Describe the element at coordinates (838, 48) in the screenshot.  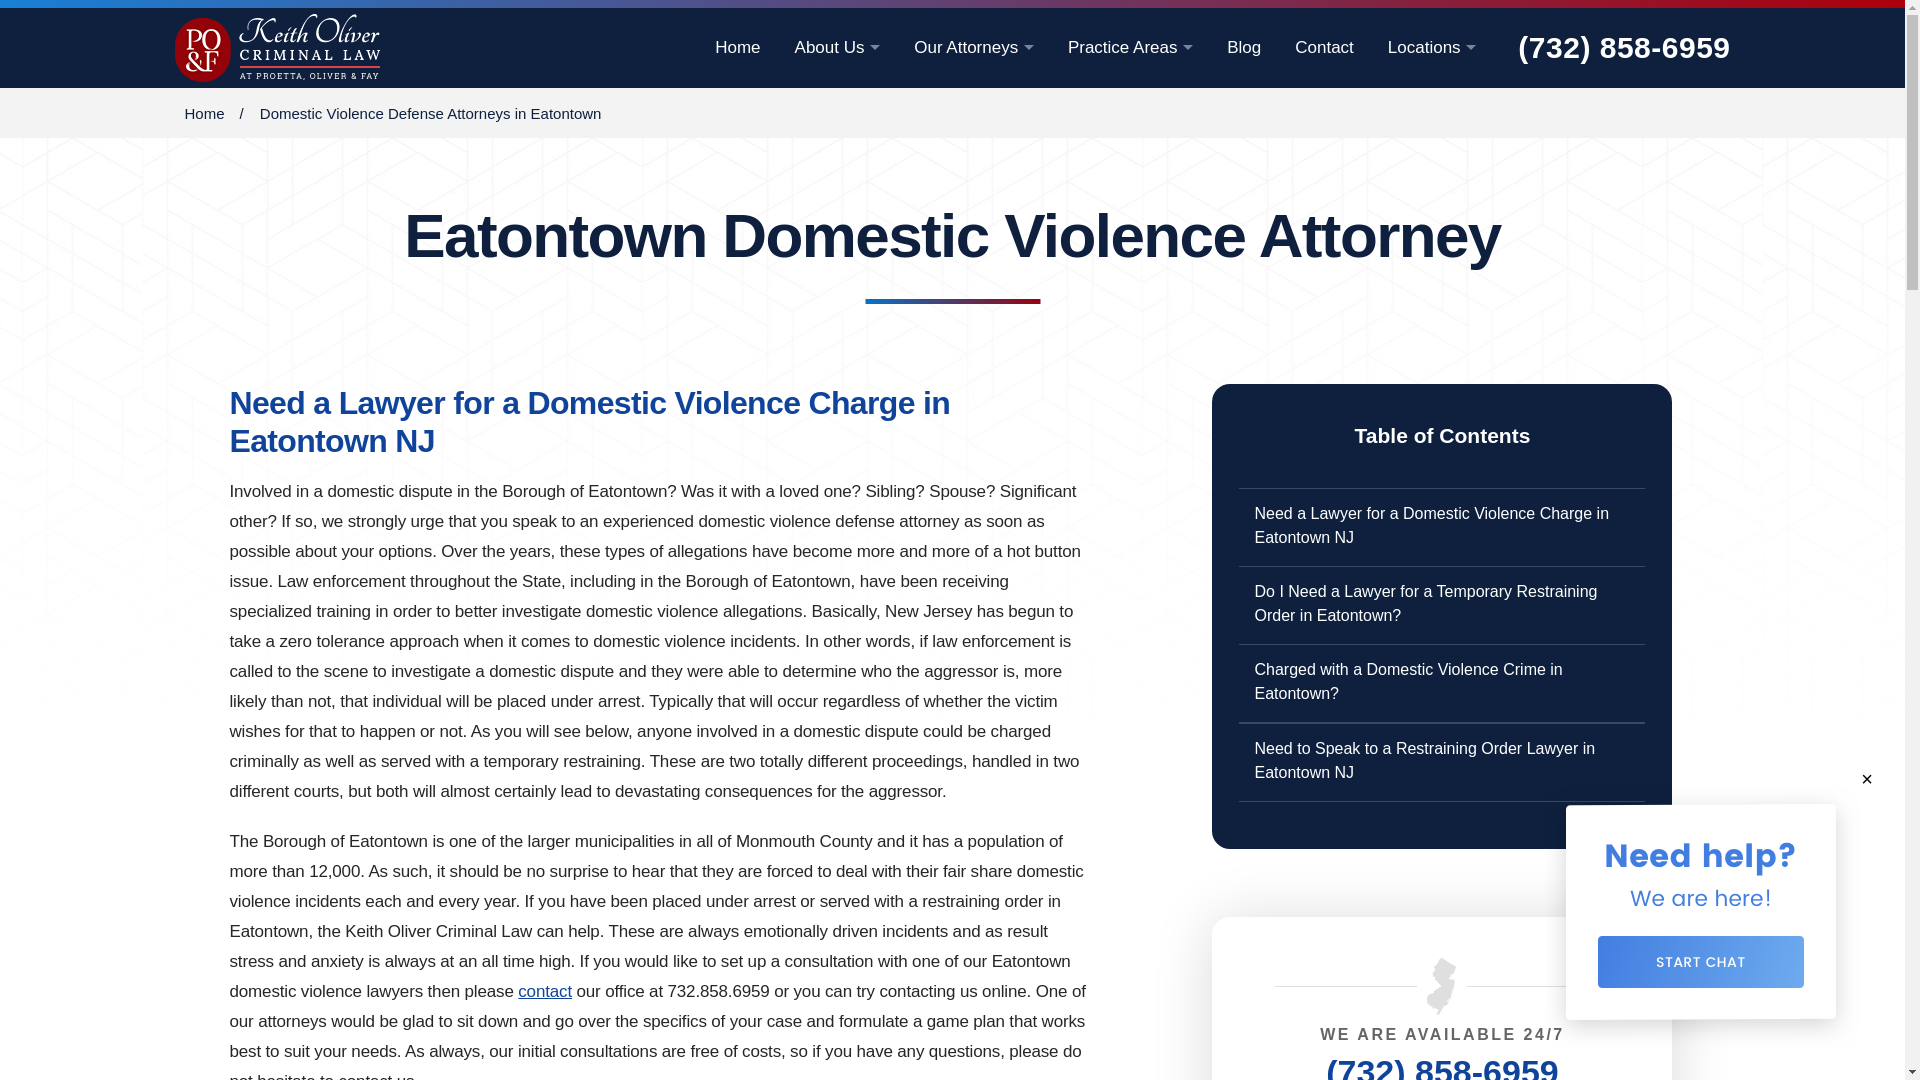
I see `About Us` at that location.